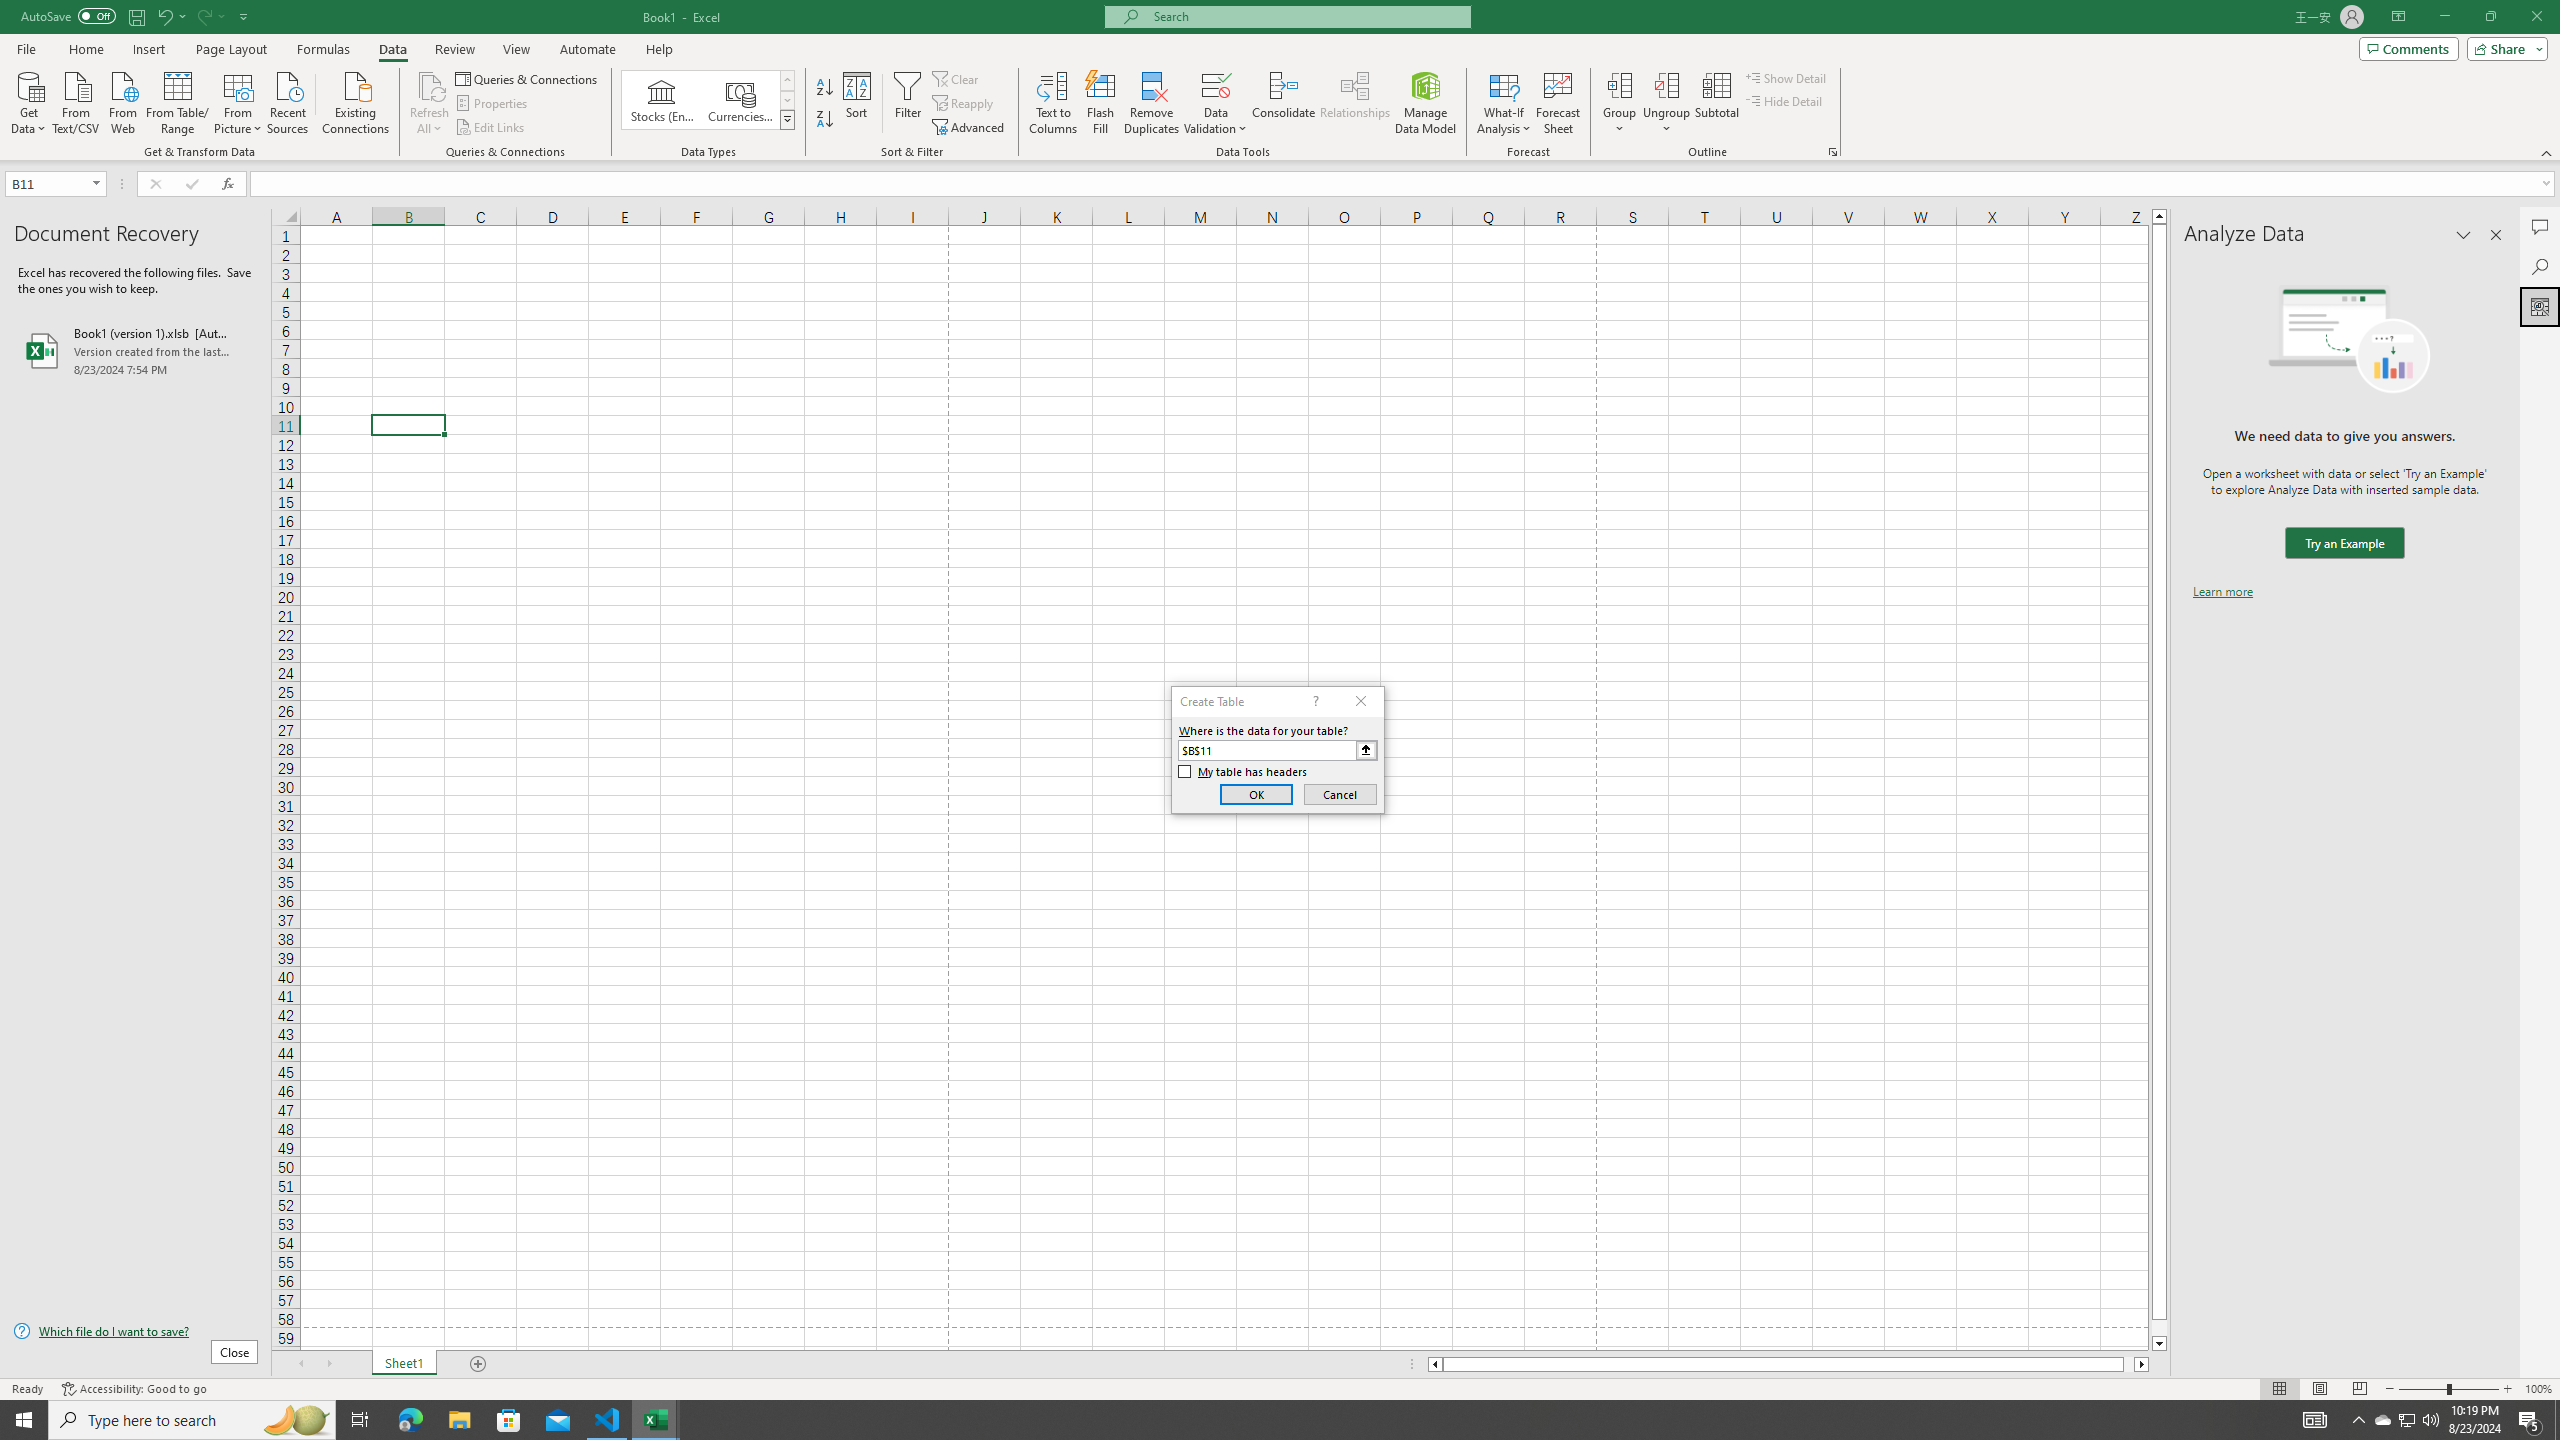  What do you see at coordinates (29, 101) in the screenshot?
I see `Get Data` at bounding box center [29, 101].